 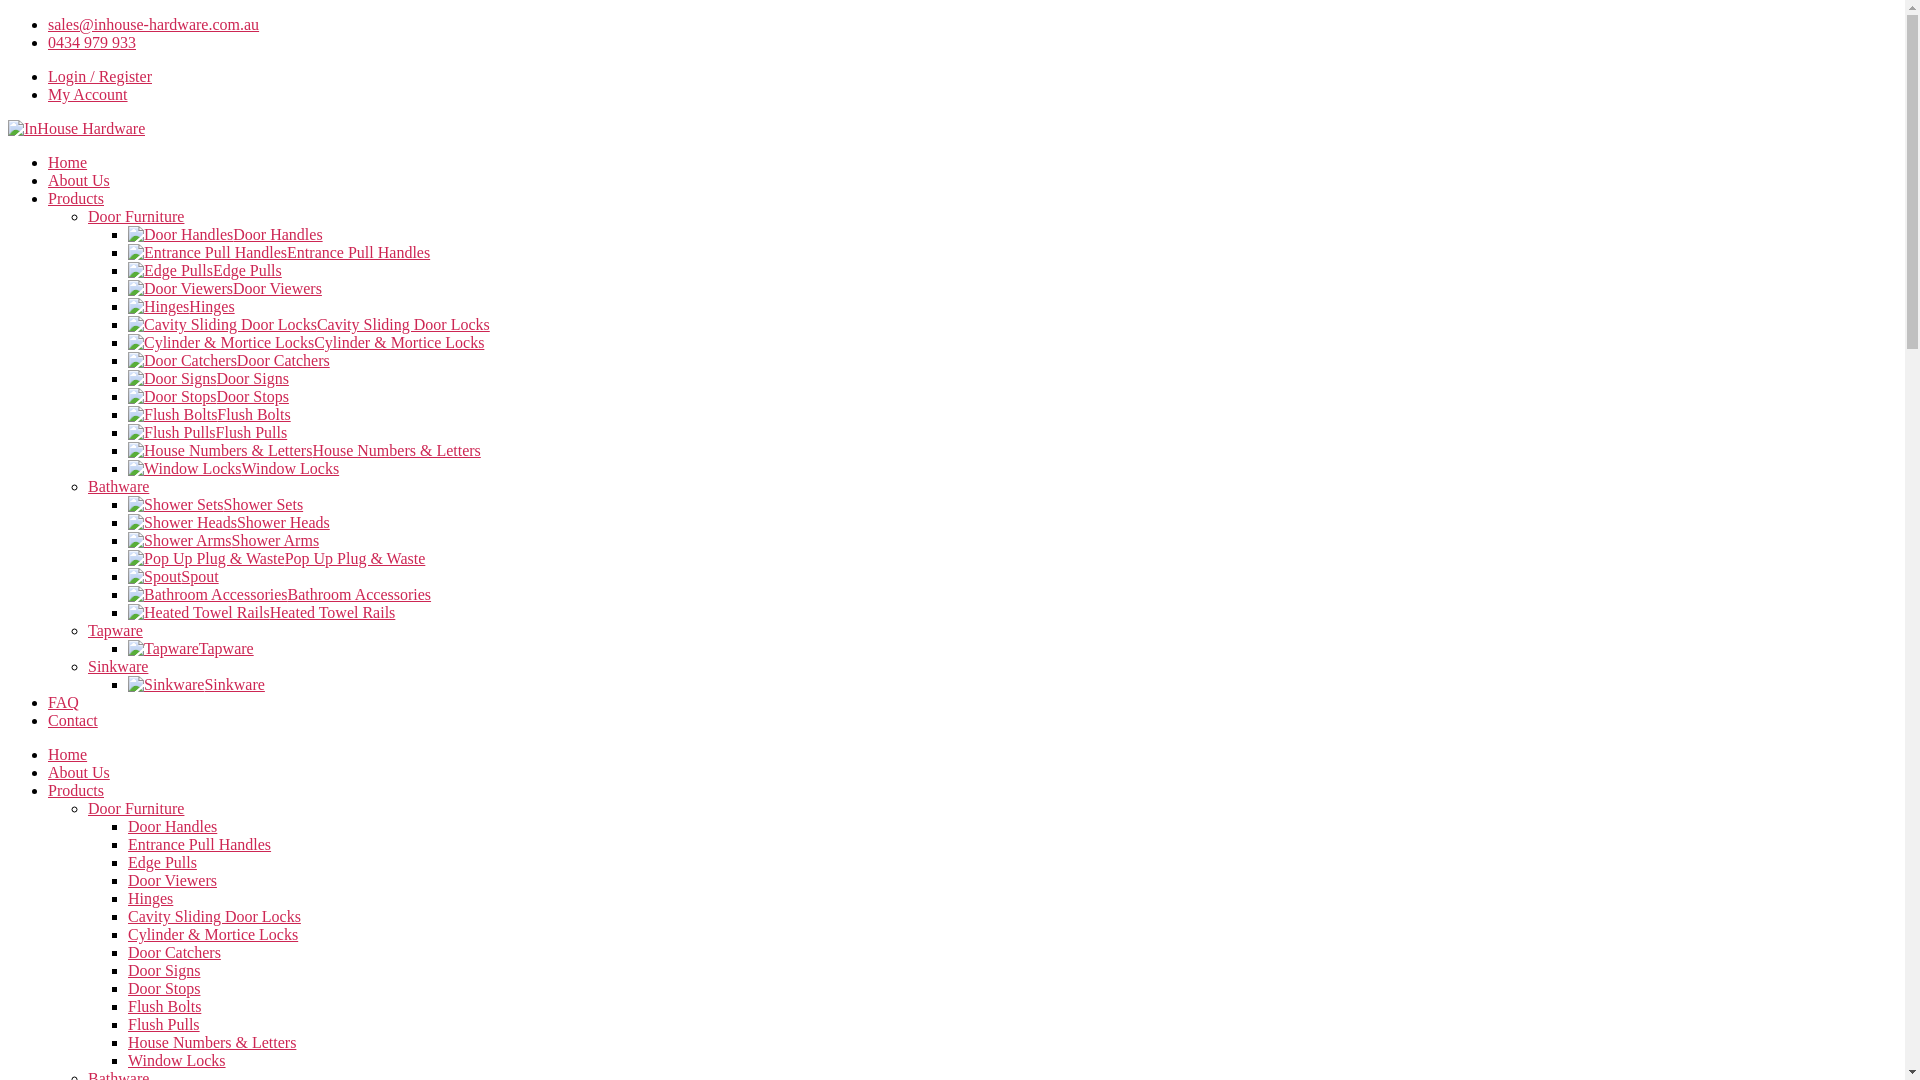 What do you see at coordinates (252, 432) in the screenshot?
I see `Flush Pulls` at bounding box center [252, 432].